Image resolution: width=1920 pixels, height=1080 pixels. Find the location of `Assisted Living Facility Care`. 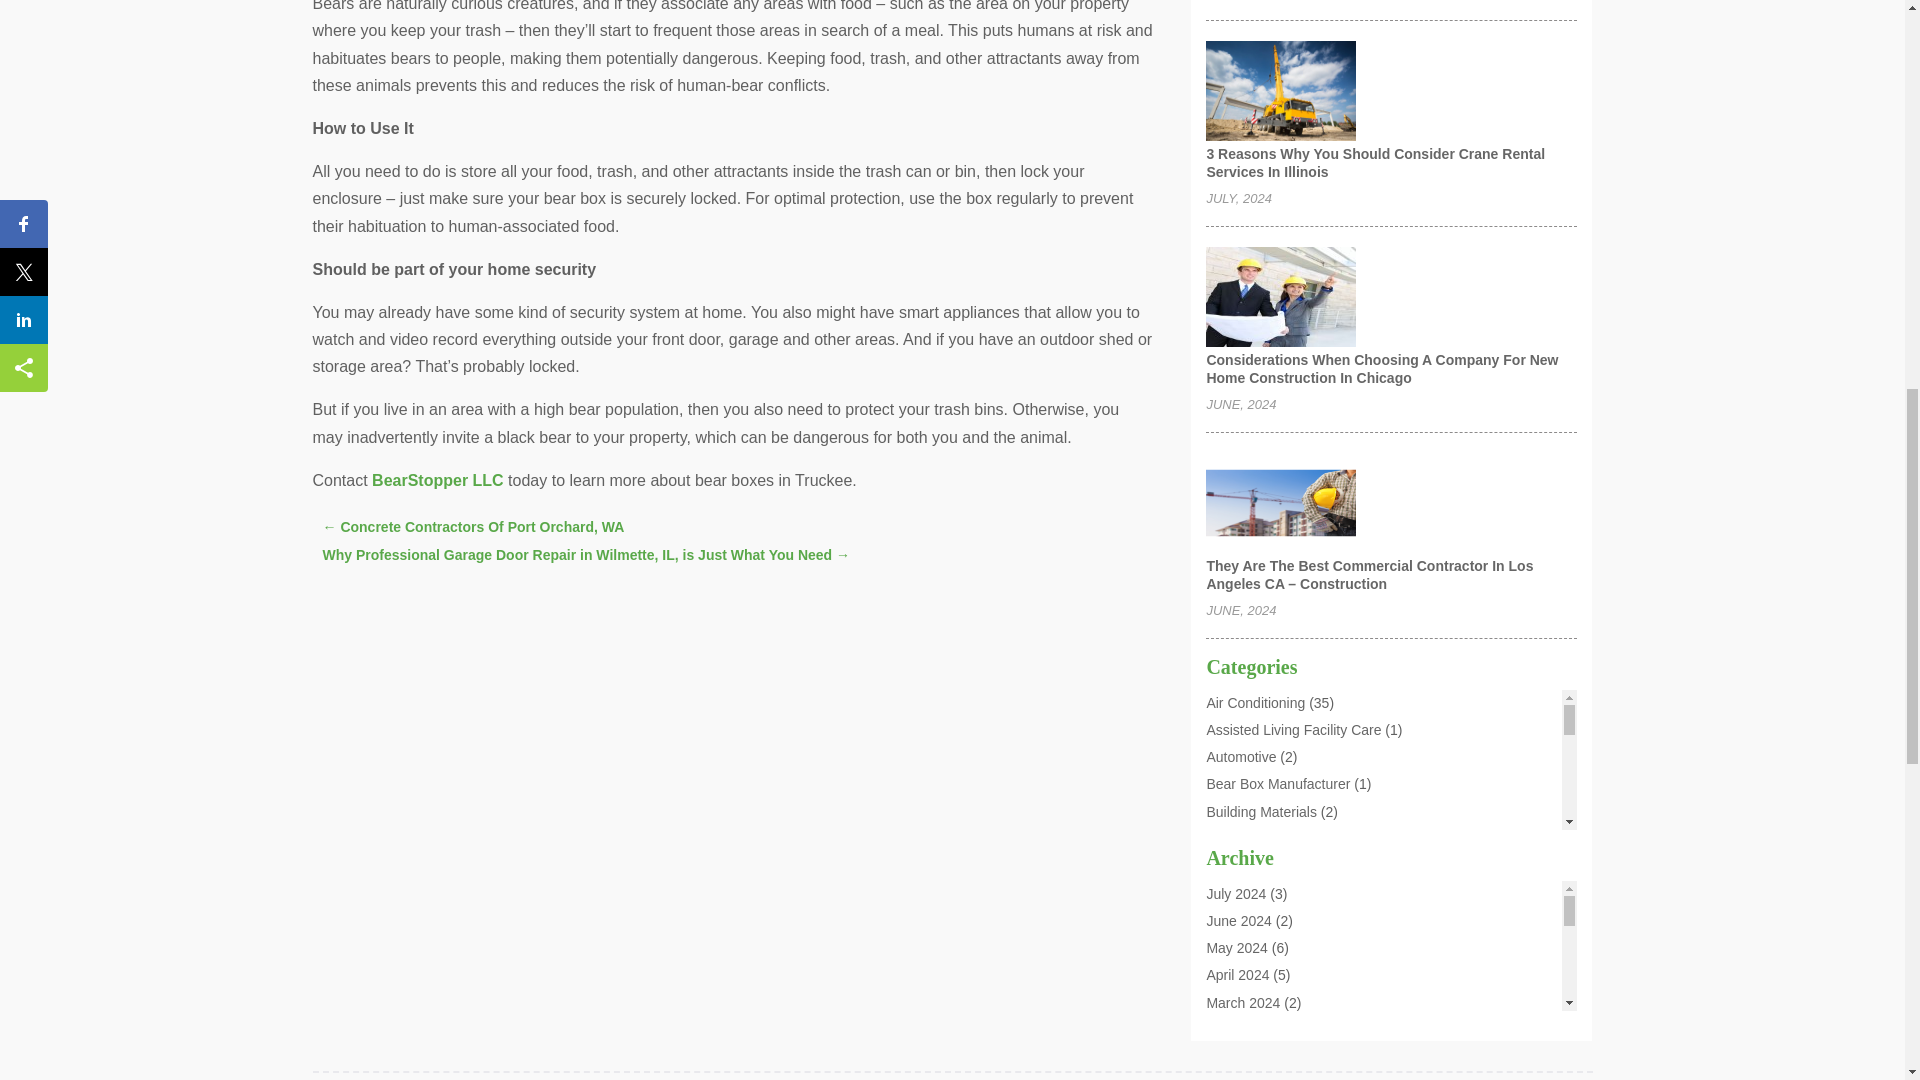

Assisted Living Facility Care is located at coordinates (1292, 730).